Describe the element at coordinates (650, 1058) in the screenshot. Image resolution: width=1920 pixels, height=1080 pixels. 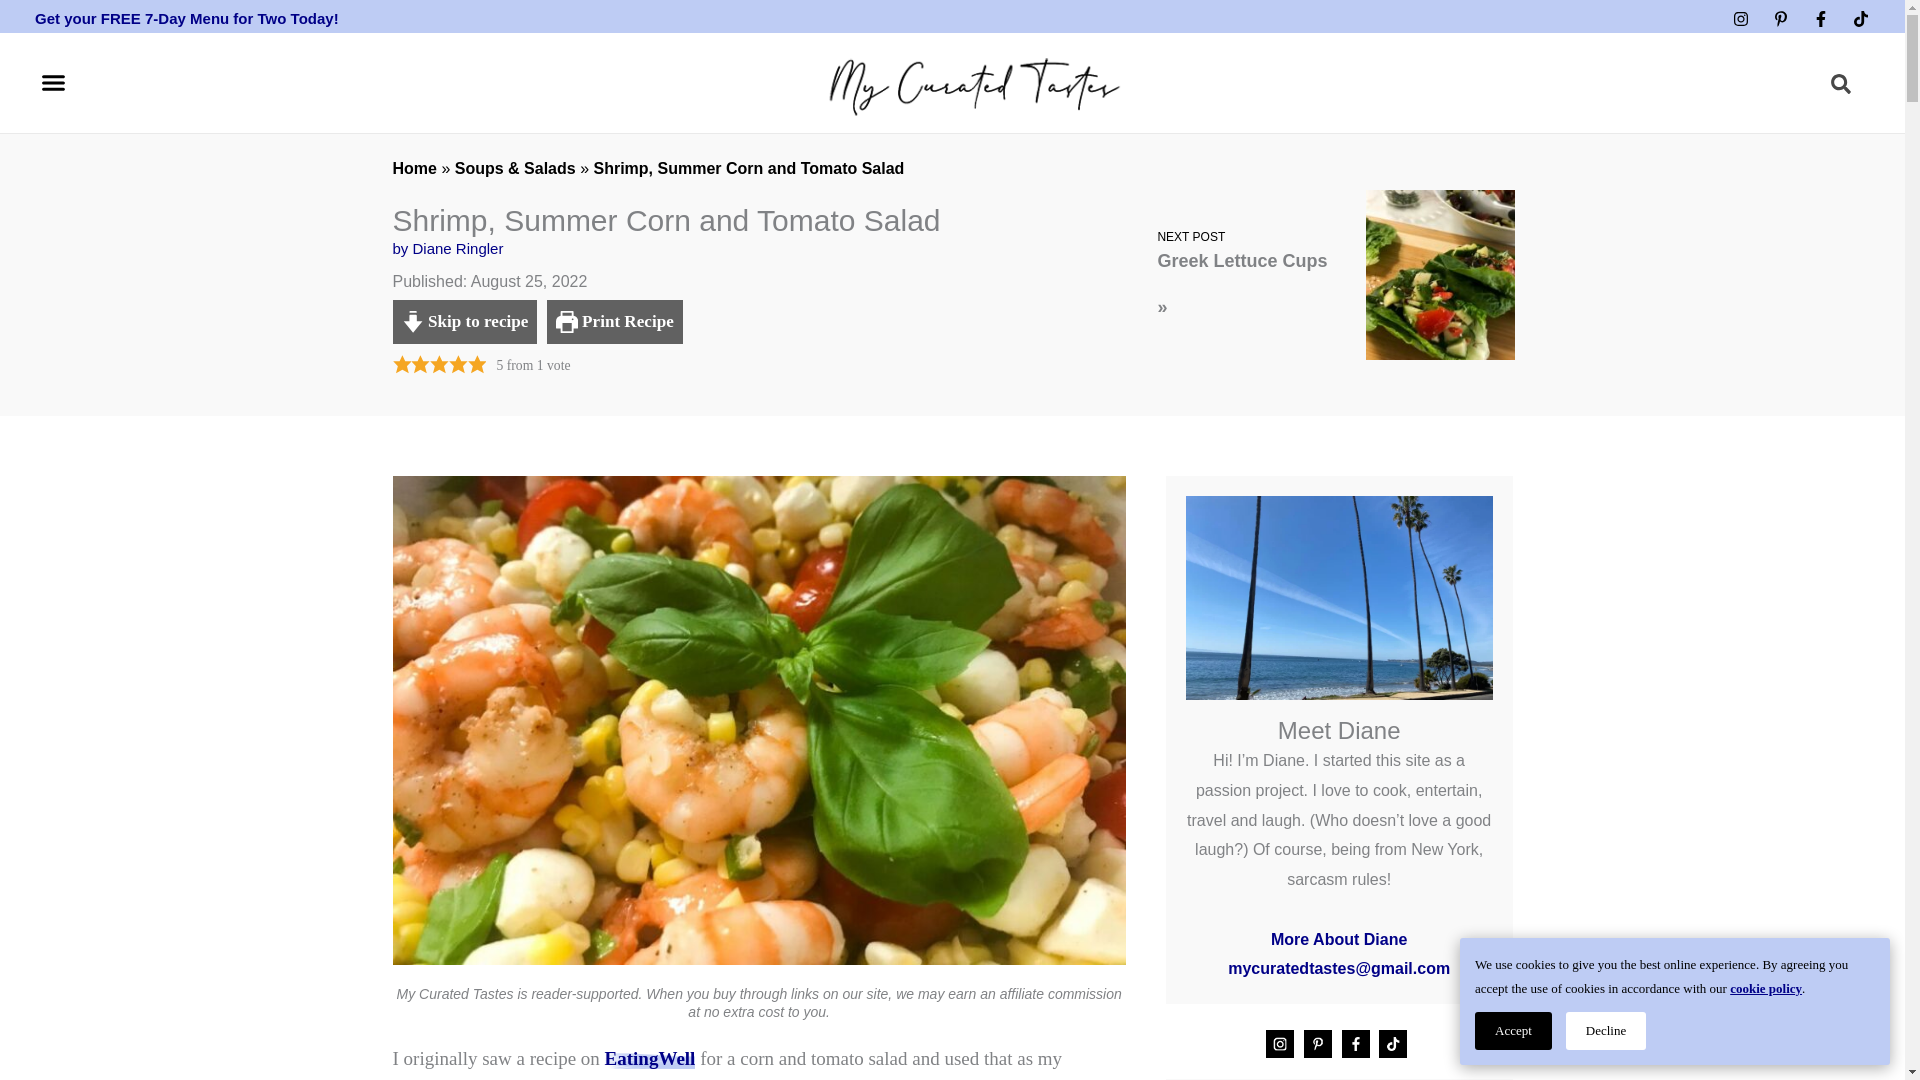
I see `My Curated Tastes` at that location.